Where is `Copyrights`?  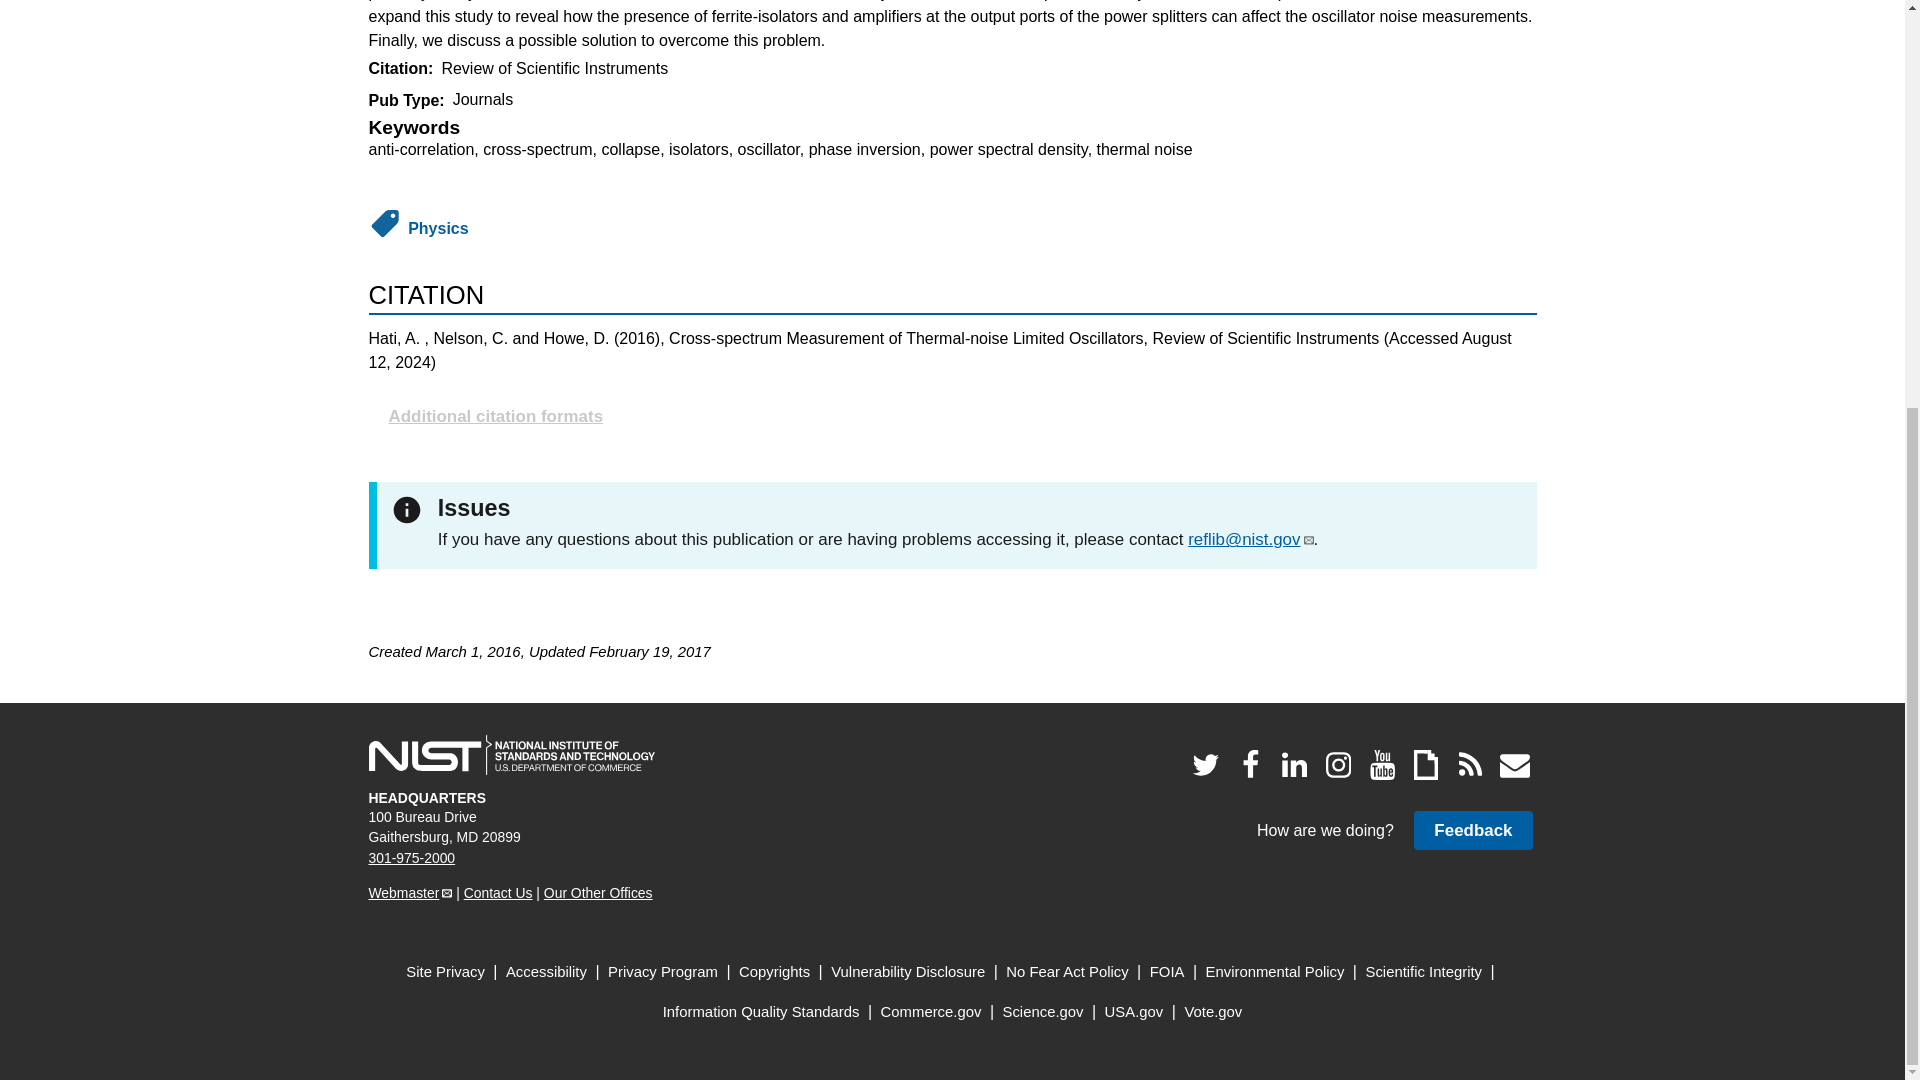 Copyrights is located at coordinates (774, 972).